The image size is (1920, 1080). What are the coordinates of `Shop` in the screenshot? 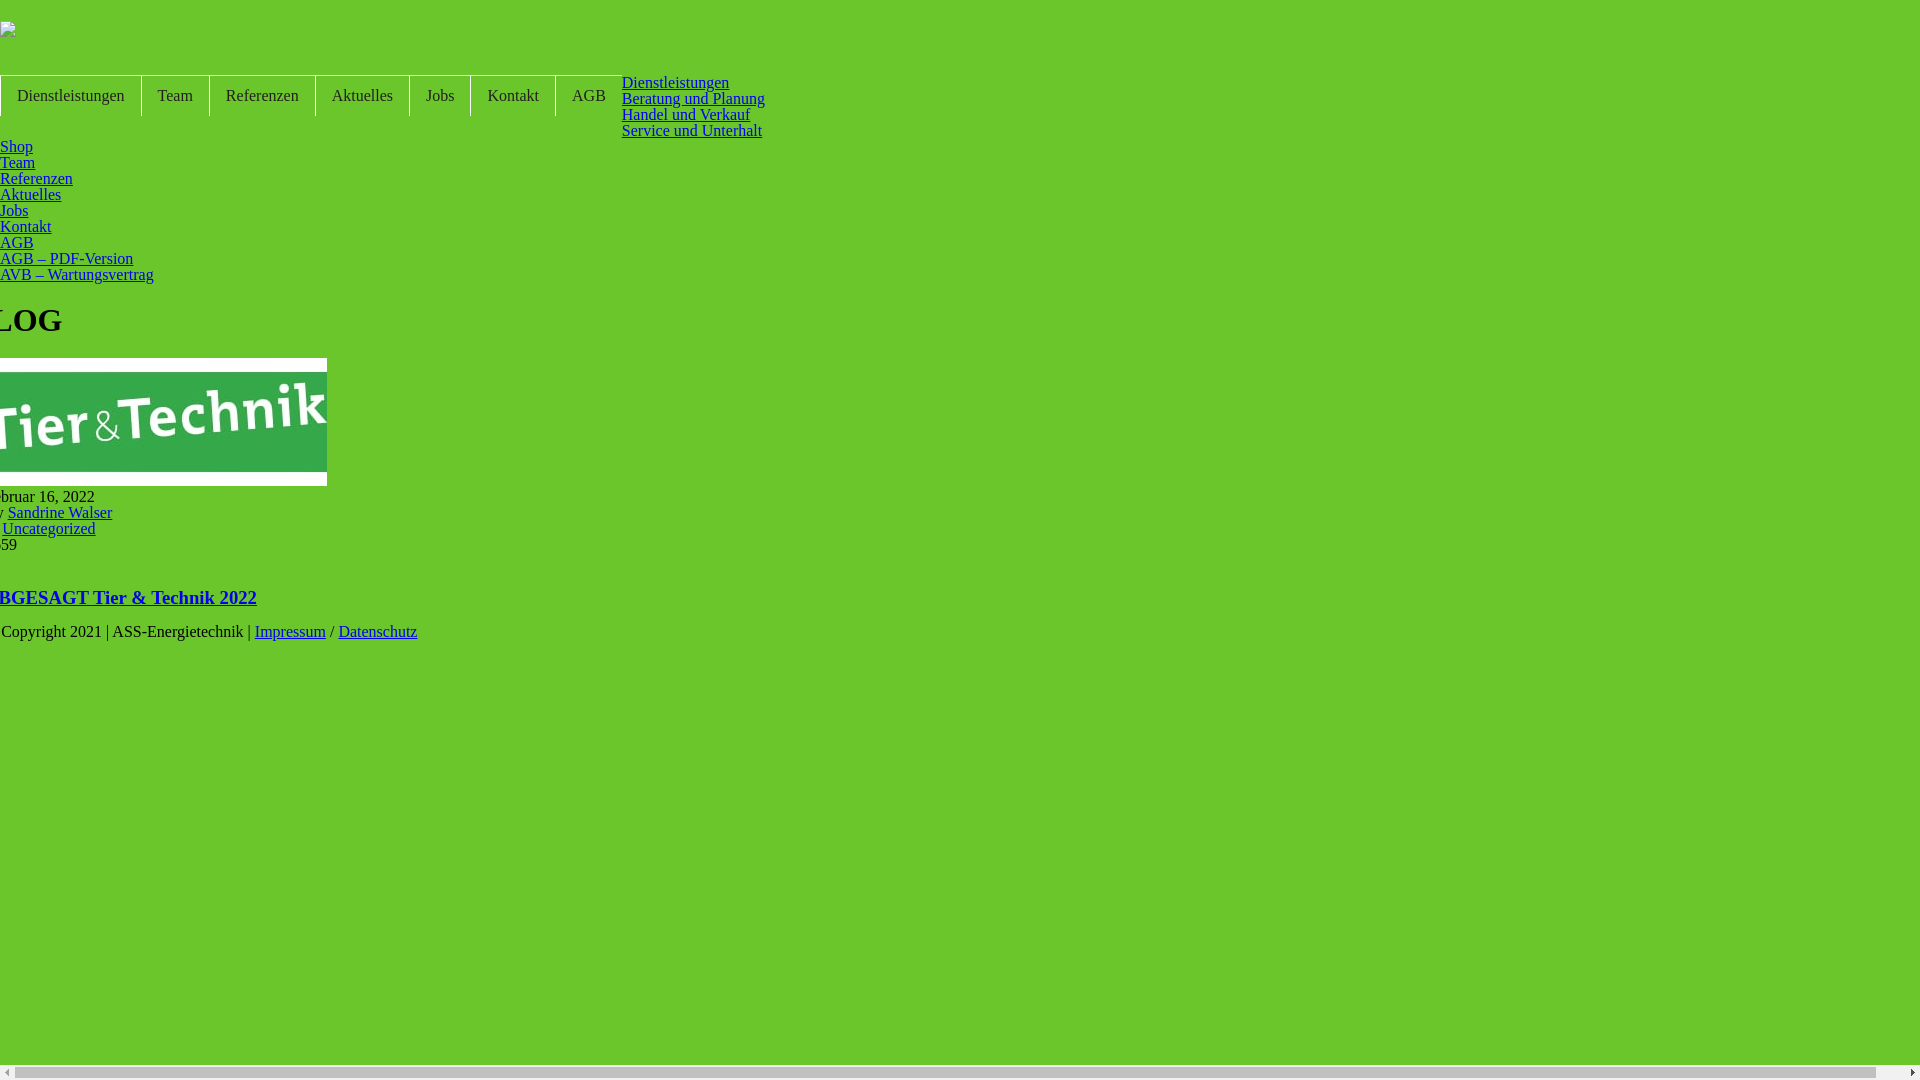 It's located at (16, 146).